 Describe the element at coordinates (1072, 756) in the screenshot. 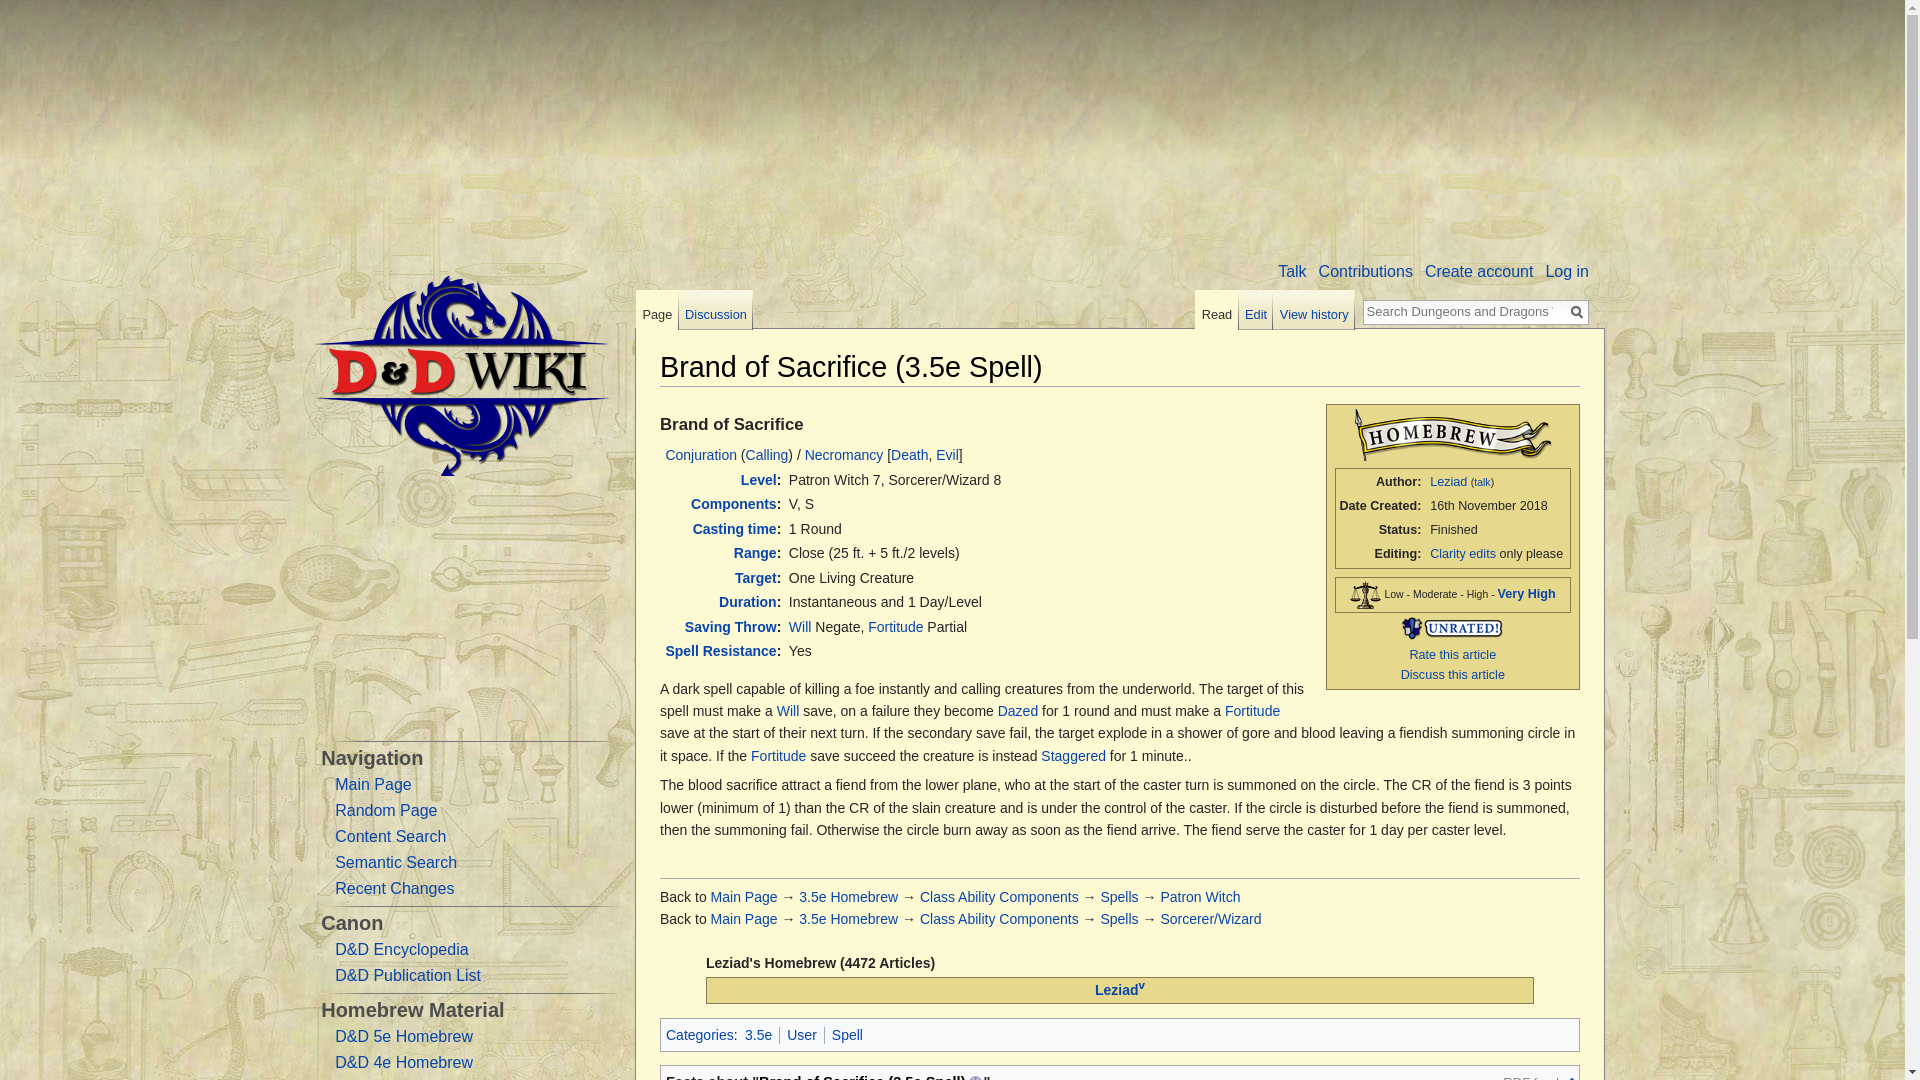

I see `Staggered` at that location.